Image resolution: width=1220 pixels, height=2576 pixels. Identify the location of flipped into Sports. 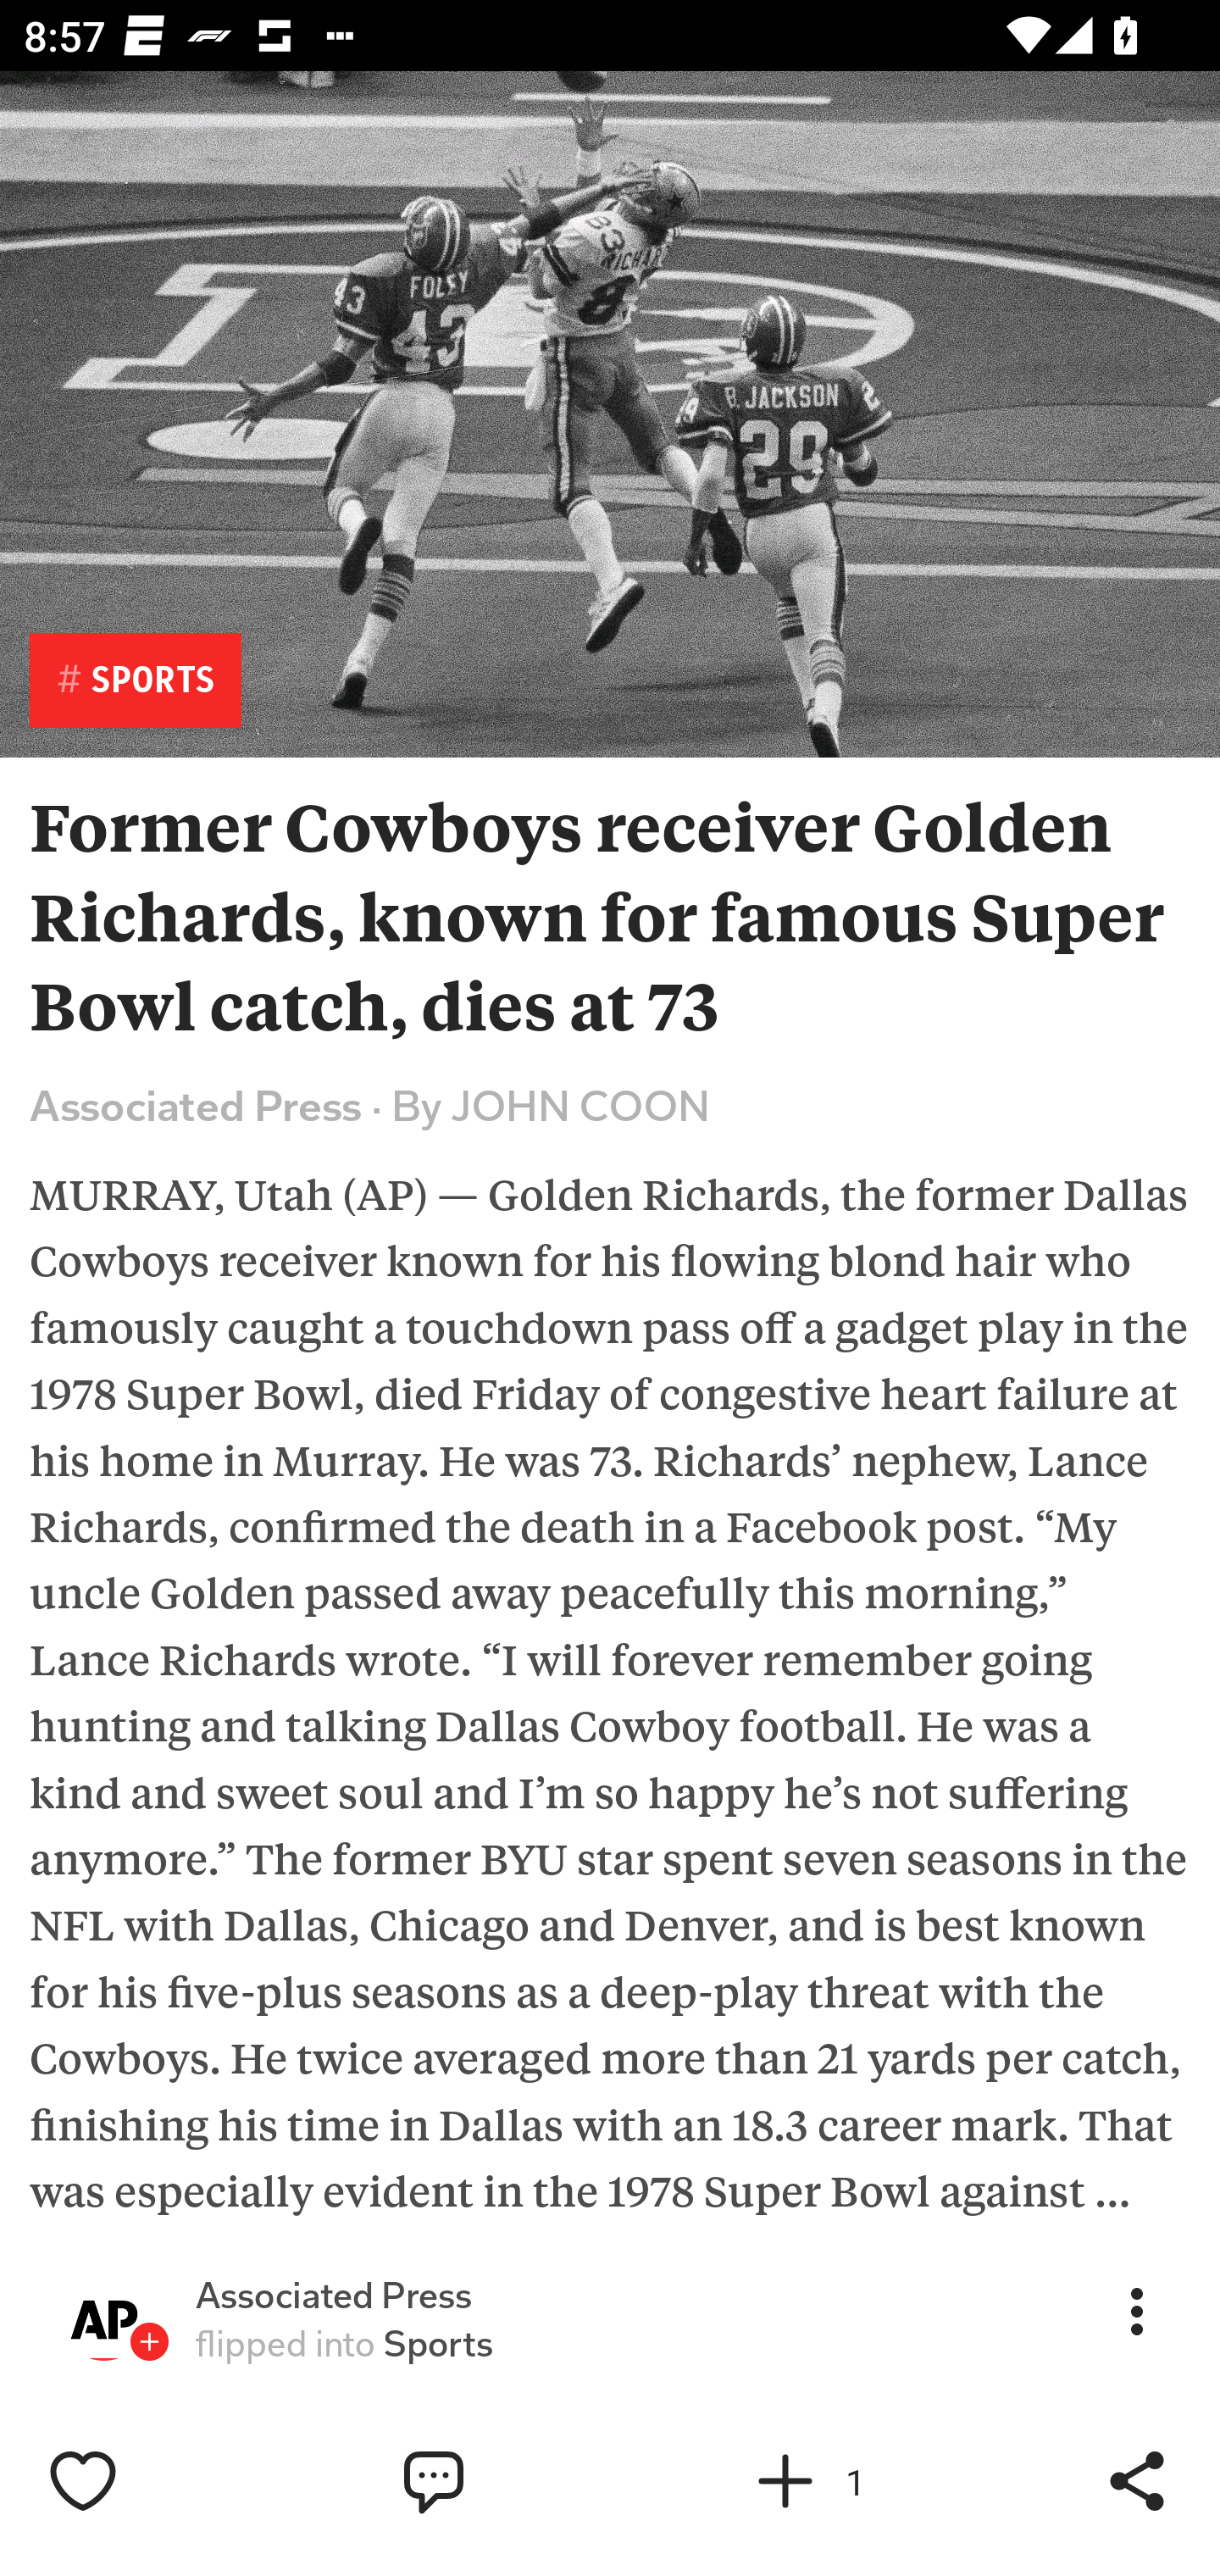
(344, 2344).